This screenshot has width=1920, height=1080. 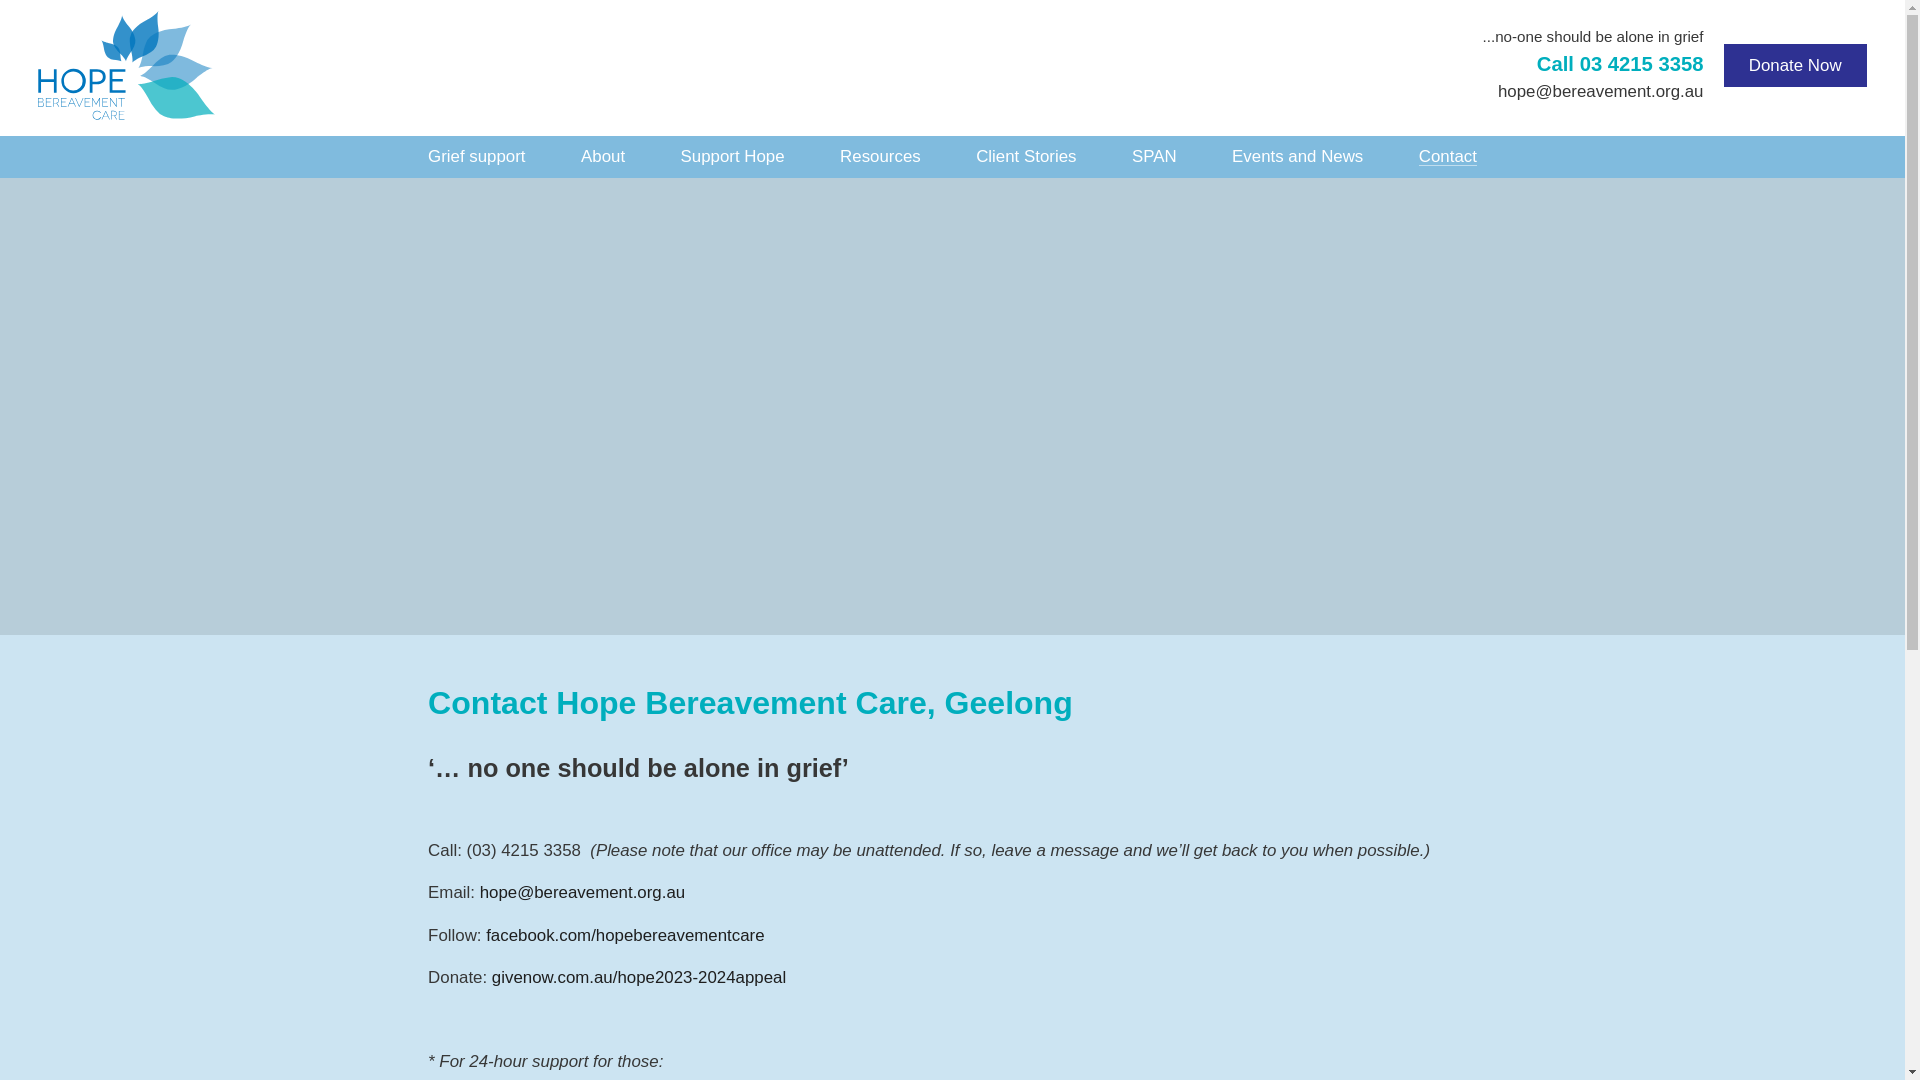 What do you see at coordinates (952, 406) in the screenshot?
I see `Contact` at bounding box center [952, 406].